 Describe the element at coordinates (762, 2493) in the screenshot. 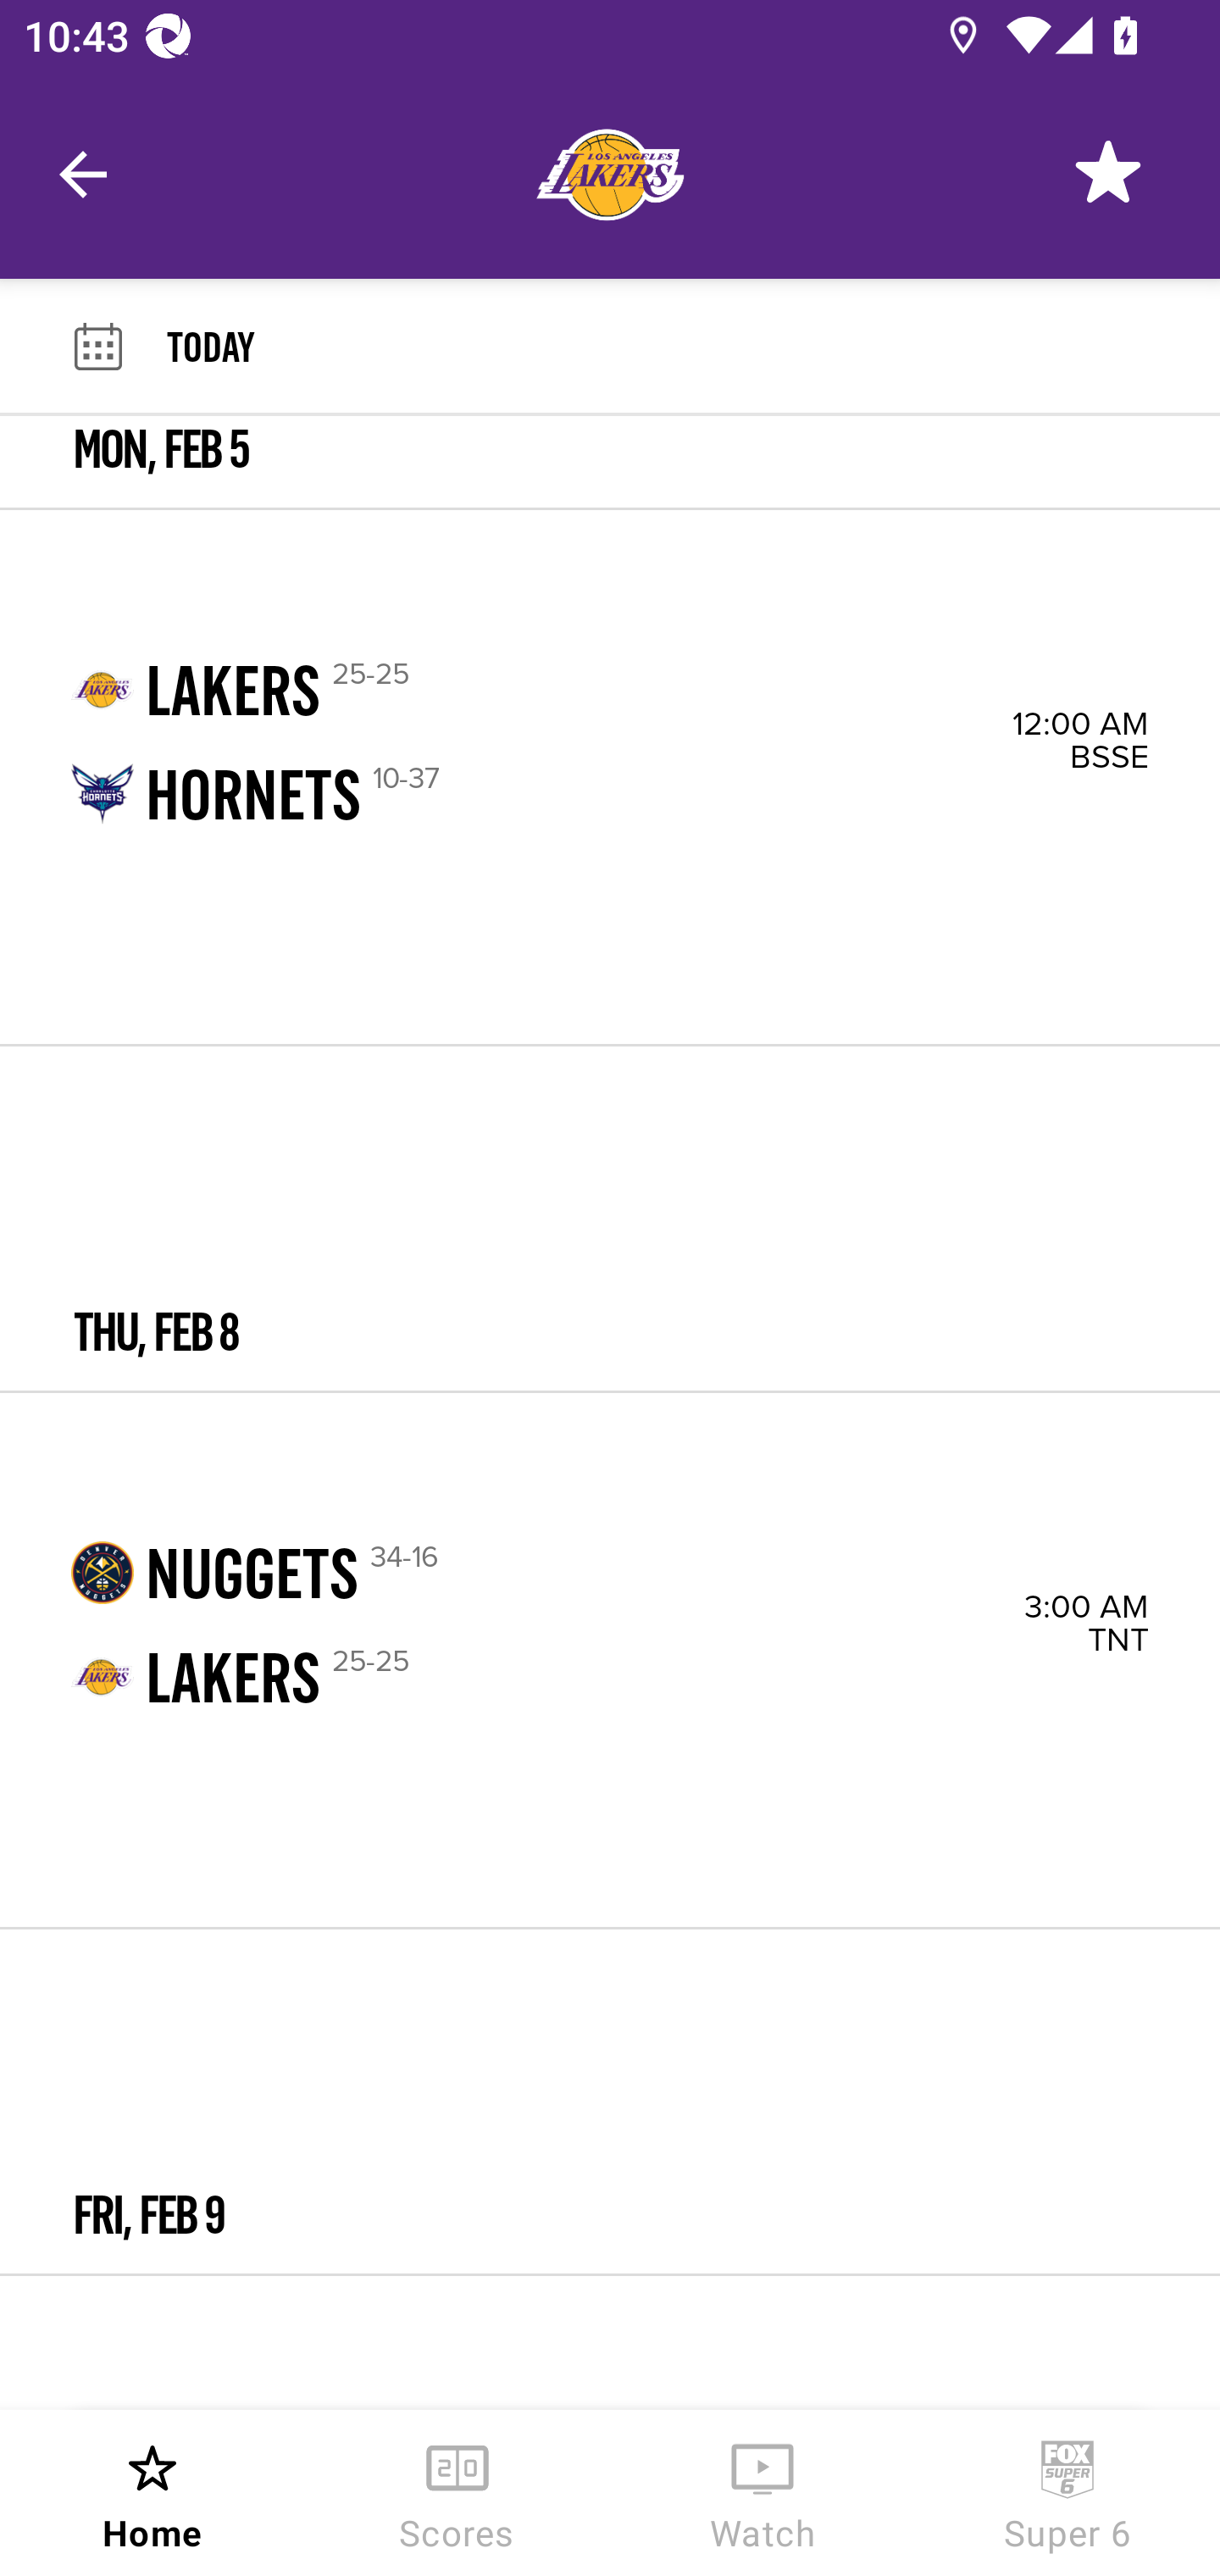

I see `Watch` at that location.